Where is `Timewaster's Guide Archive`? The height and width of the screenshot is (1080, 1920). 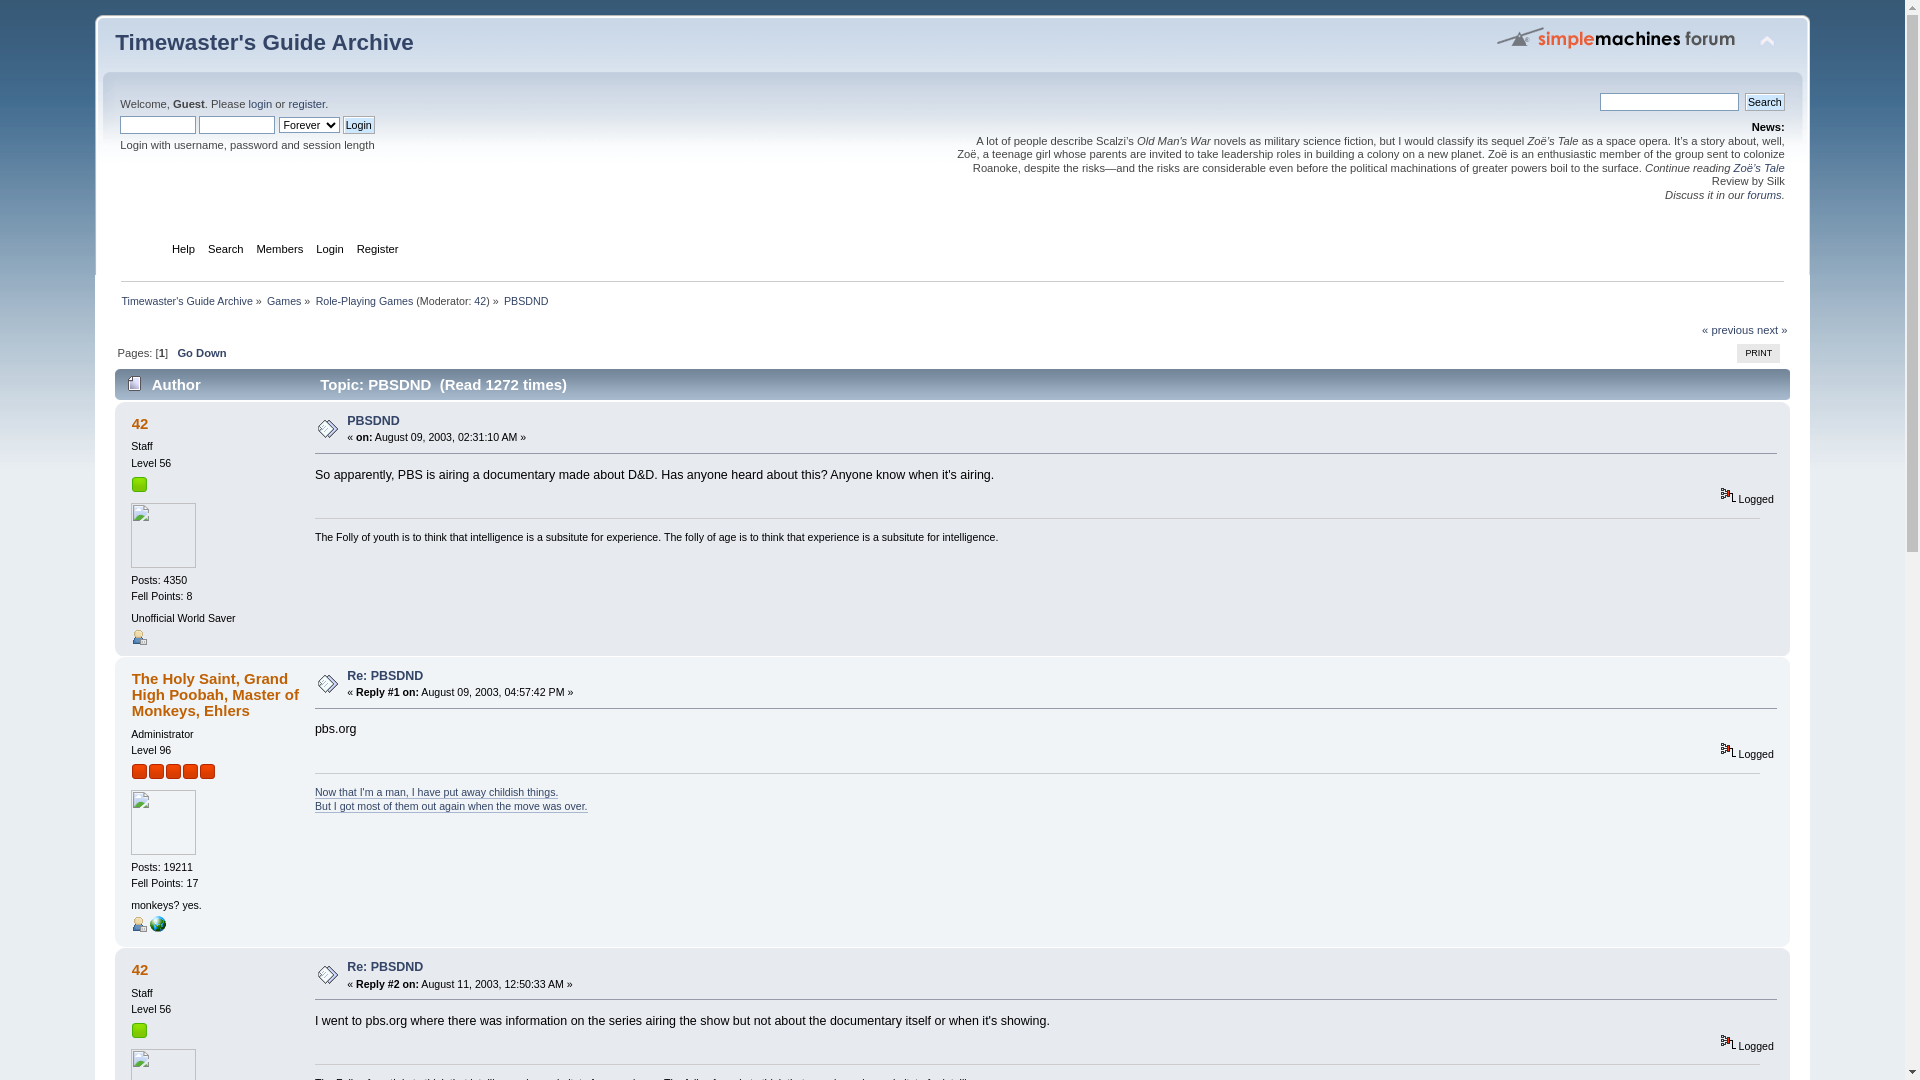 Timewaster's Guide Archive is located at coordinates (186, 301).